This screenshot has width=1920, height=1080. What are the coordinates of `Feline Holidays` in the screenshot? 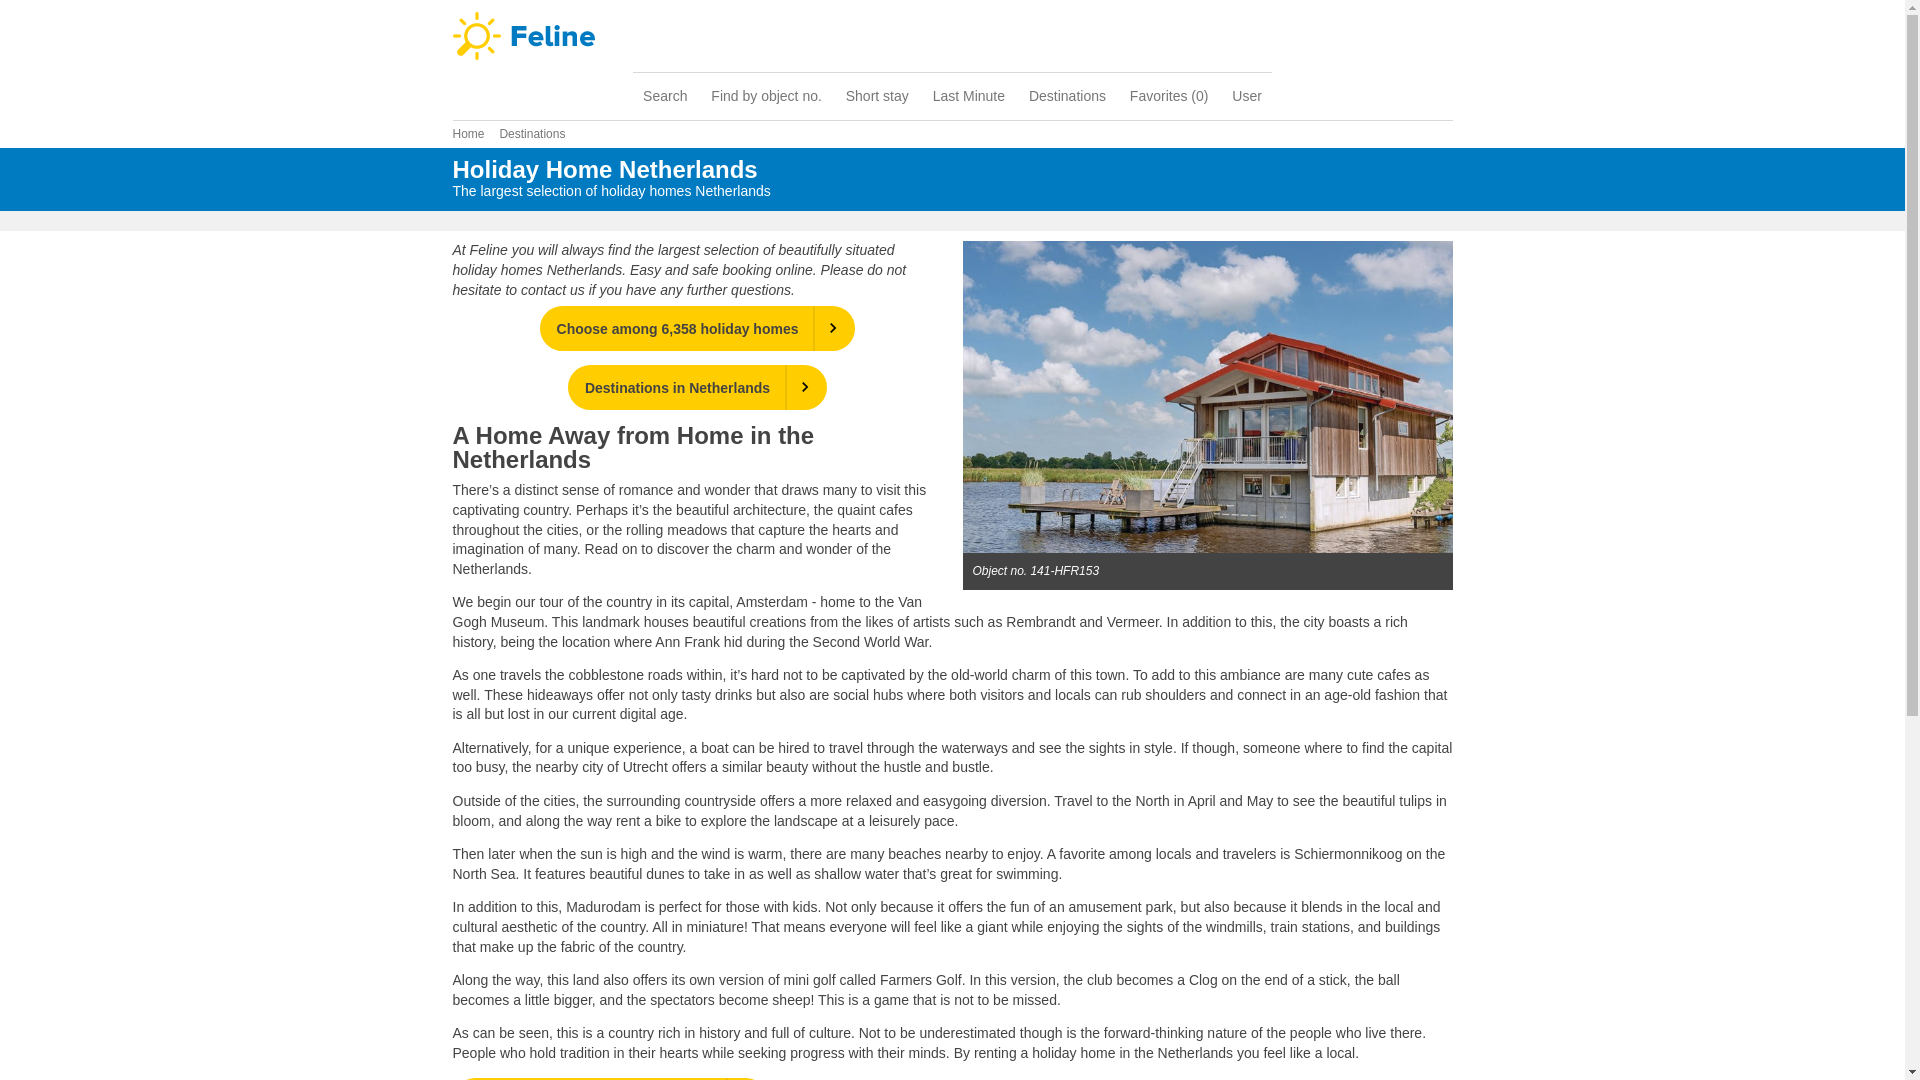 It's located at (951, 36).